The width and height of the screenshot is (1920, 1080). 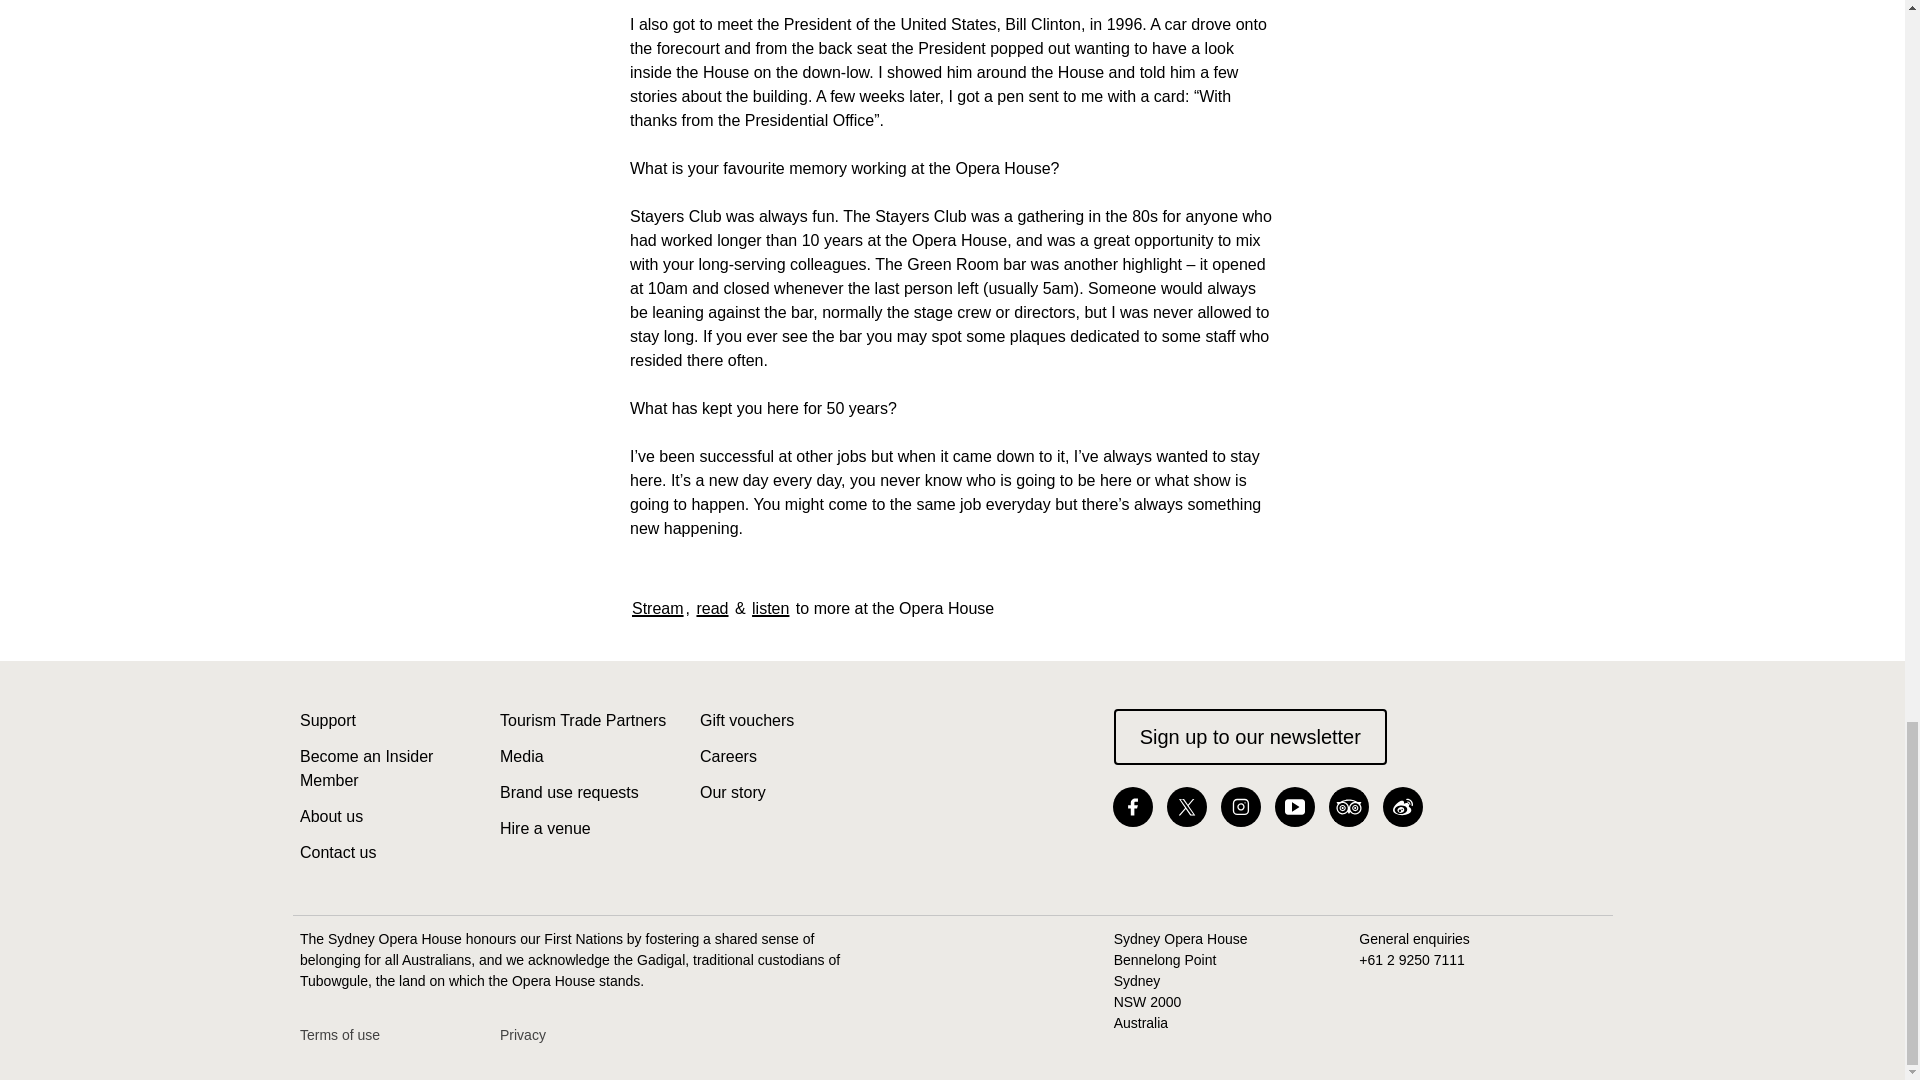 I want to click on Careers, so click(x=728, y=756).